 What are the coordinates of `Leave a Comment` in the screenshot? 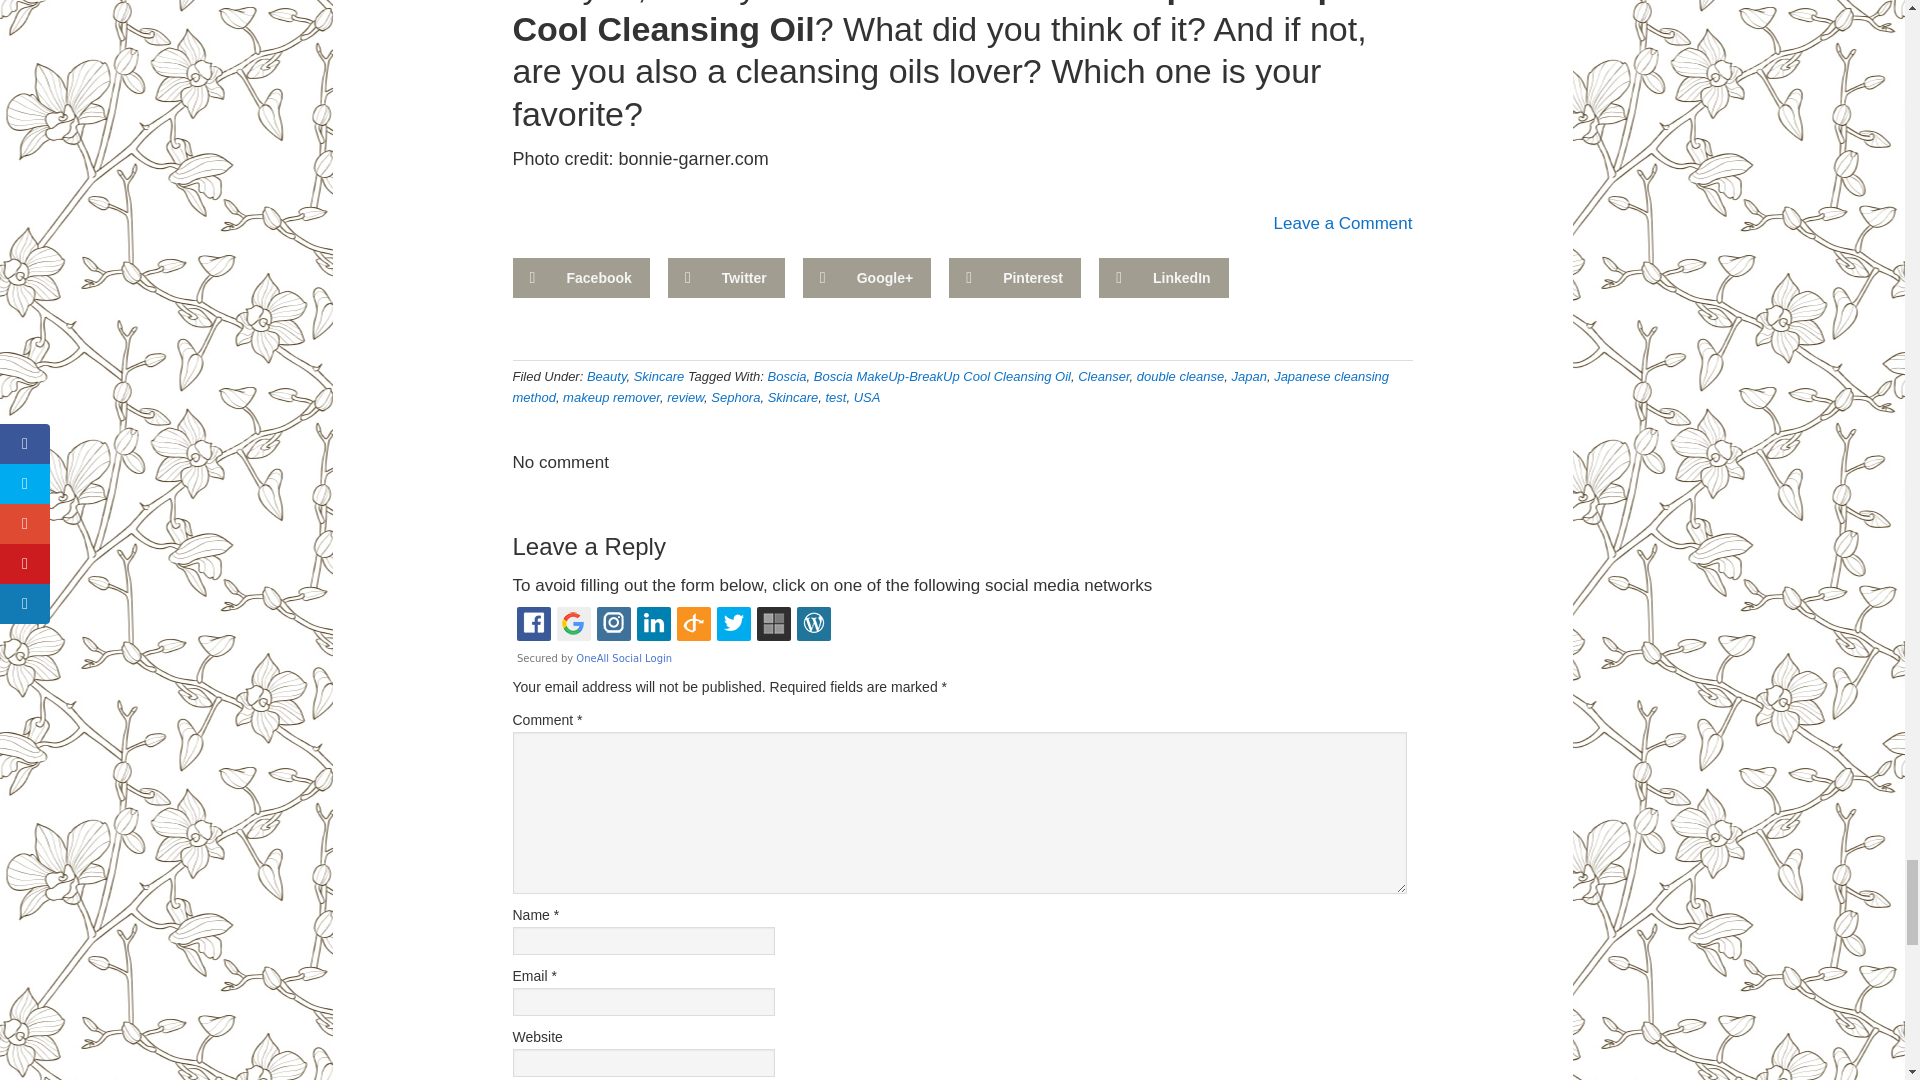 It's located at (1344, 223).